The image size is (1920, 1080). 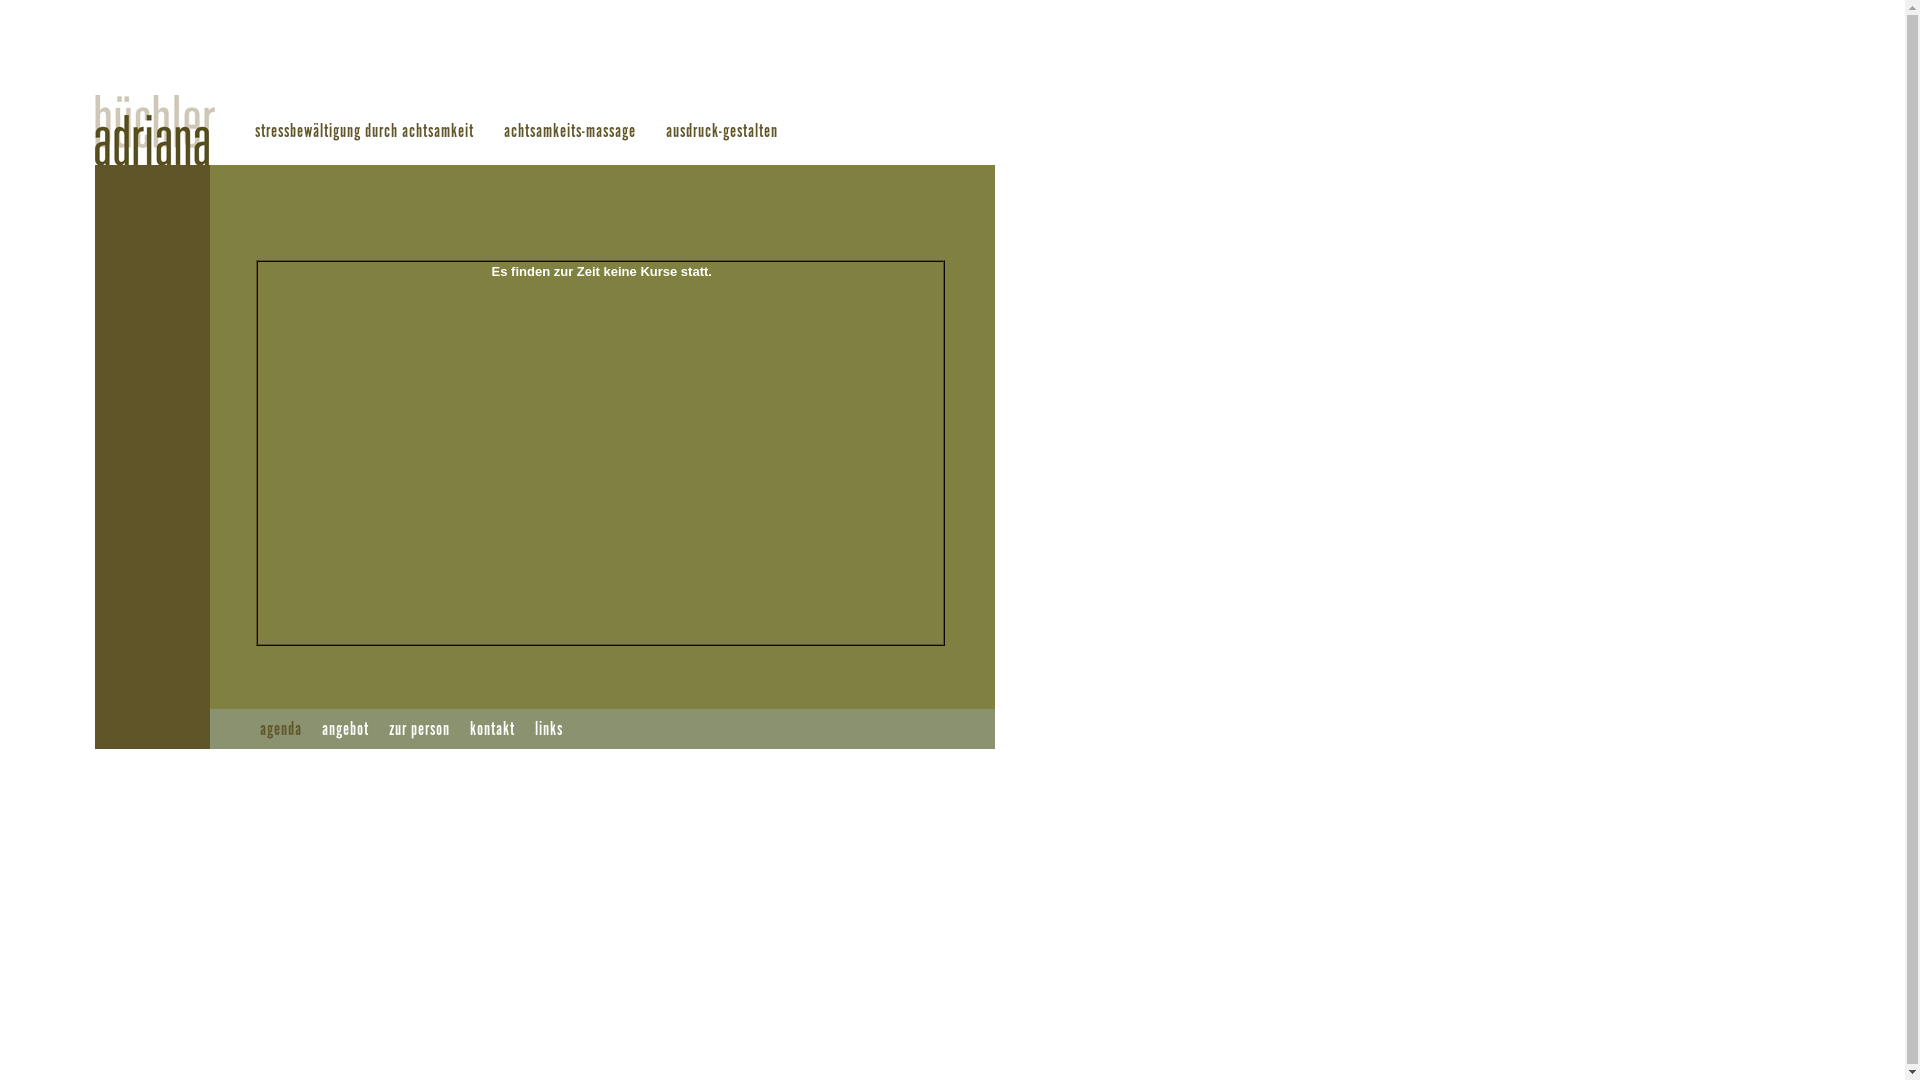 What do you see at coordinates (722, 132) in the screenshot?
I see `ausdruck-gestalten` at bounding box center [722, 132].